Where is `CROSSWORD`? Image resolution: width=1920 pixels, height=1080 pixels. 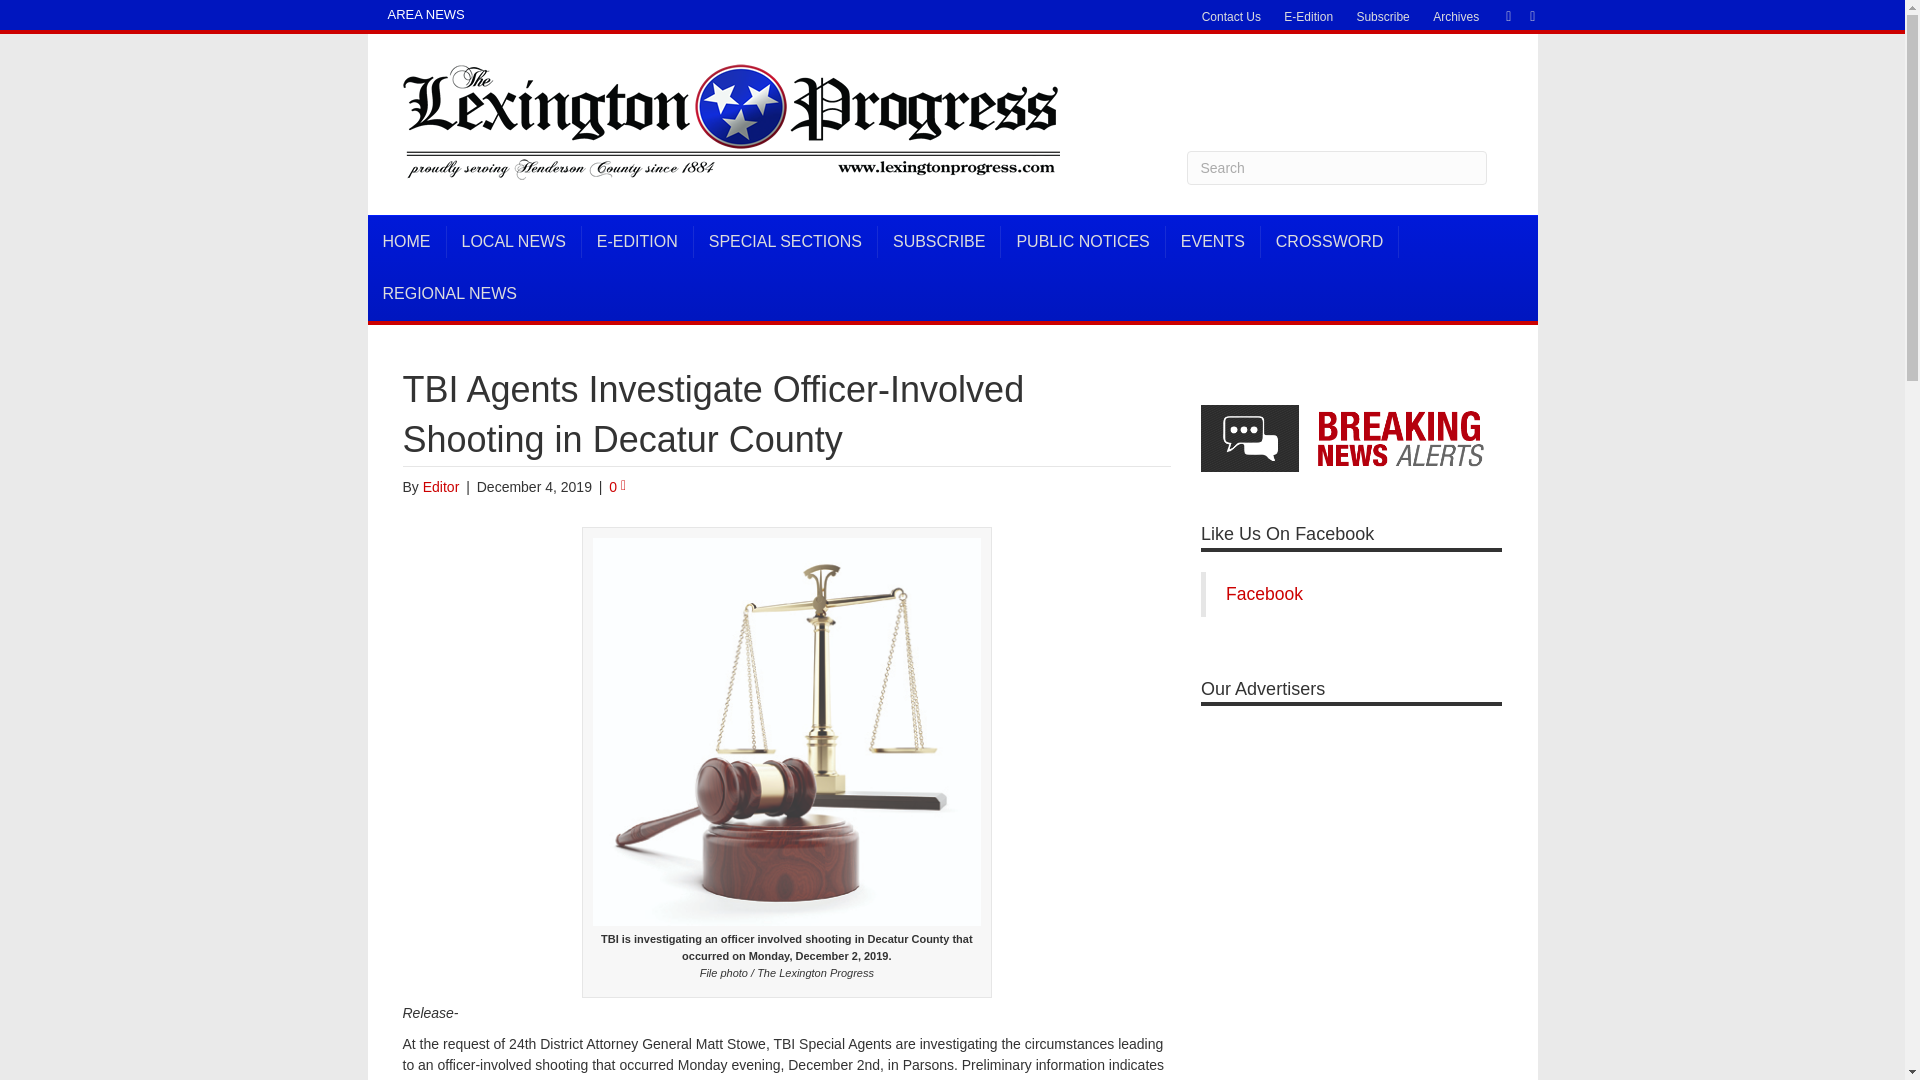 CROSSWORD is located at coordinates (1330, 242).